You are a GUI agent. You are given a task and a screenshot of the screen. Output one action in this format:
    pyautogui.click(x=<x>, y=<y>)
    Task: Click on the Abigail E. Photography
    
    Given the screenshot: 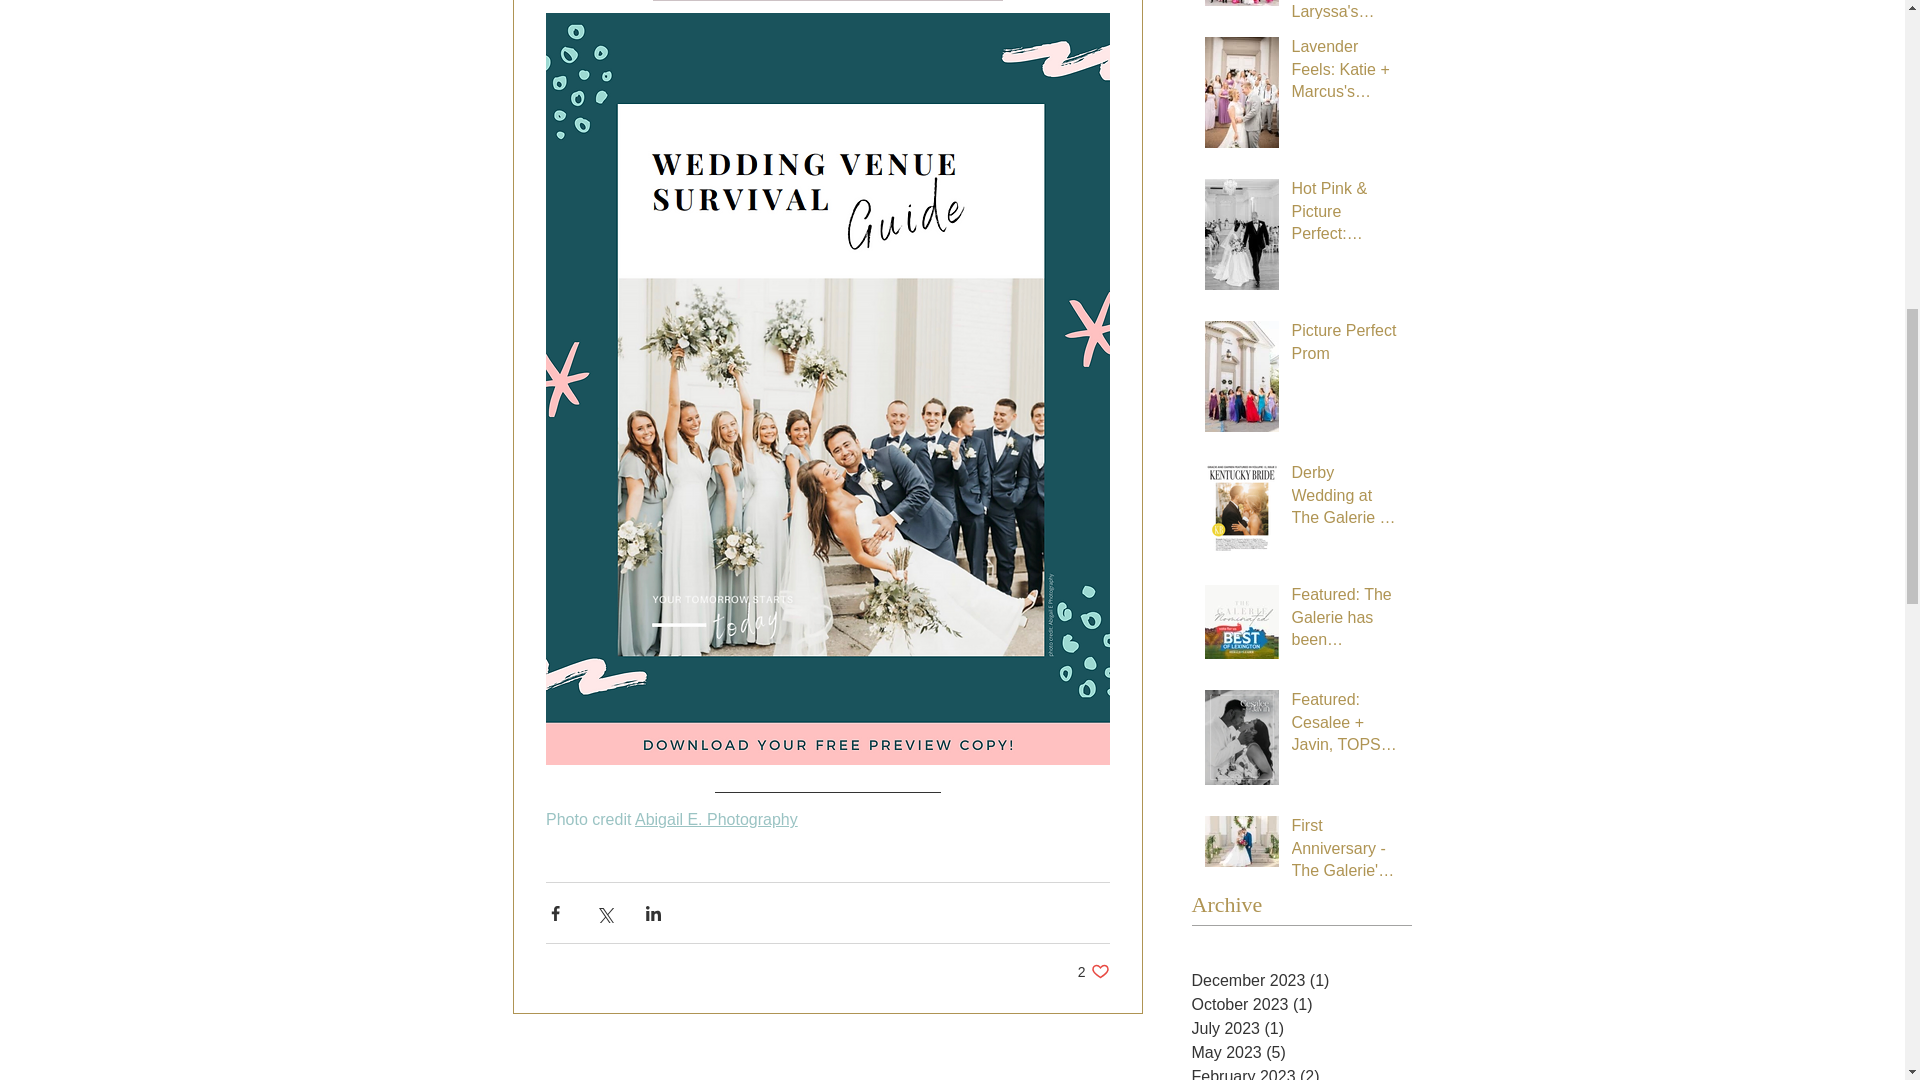 What is the action you would take?
    pyautogui.click(x=714, y=820)
    